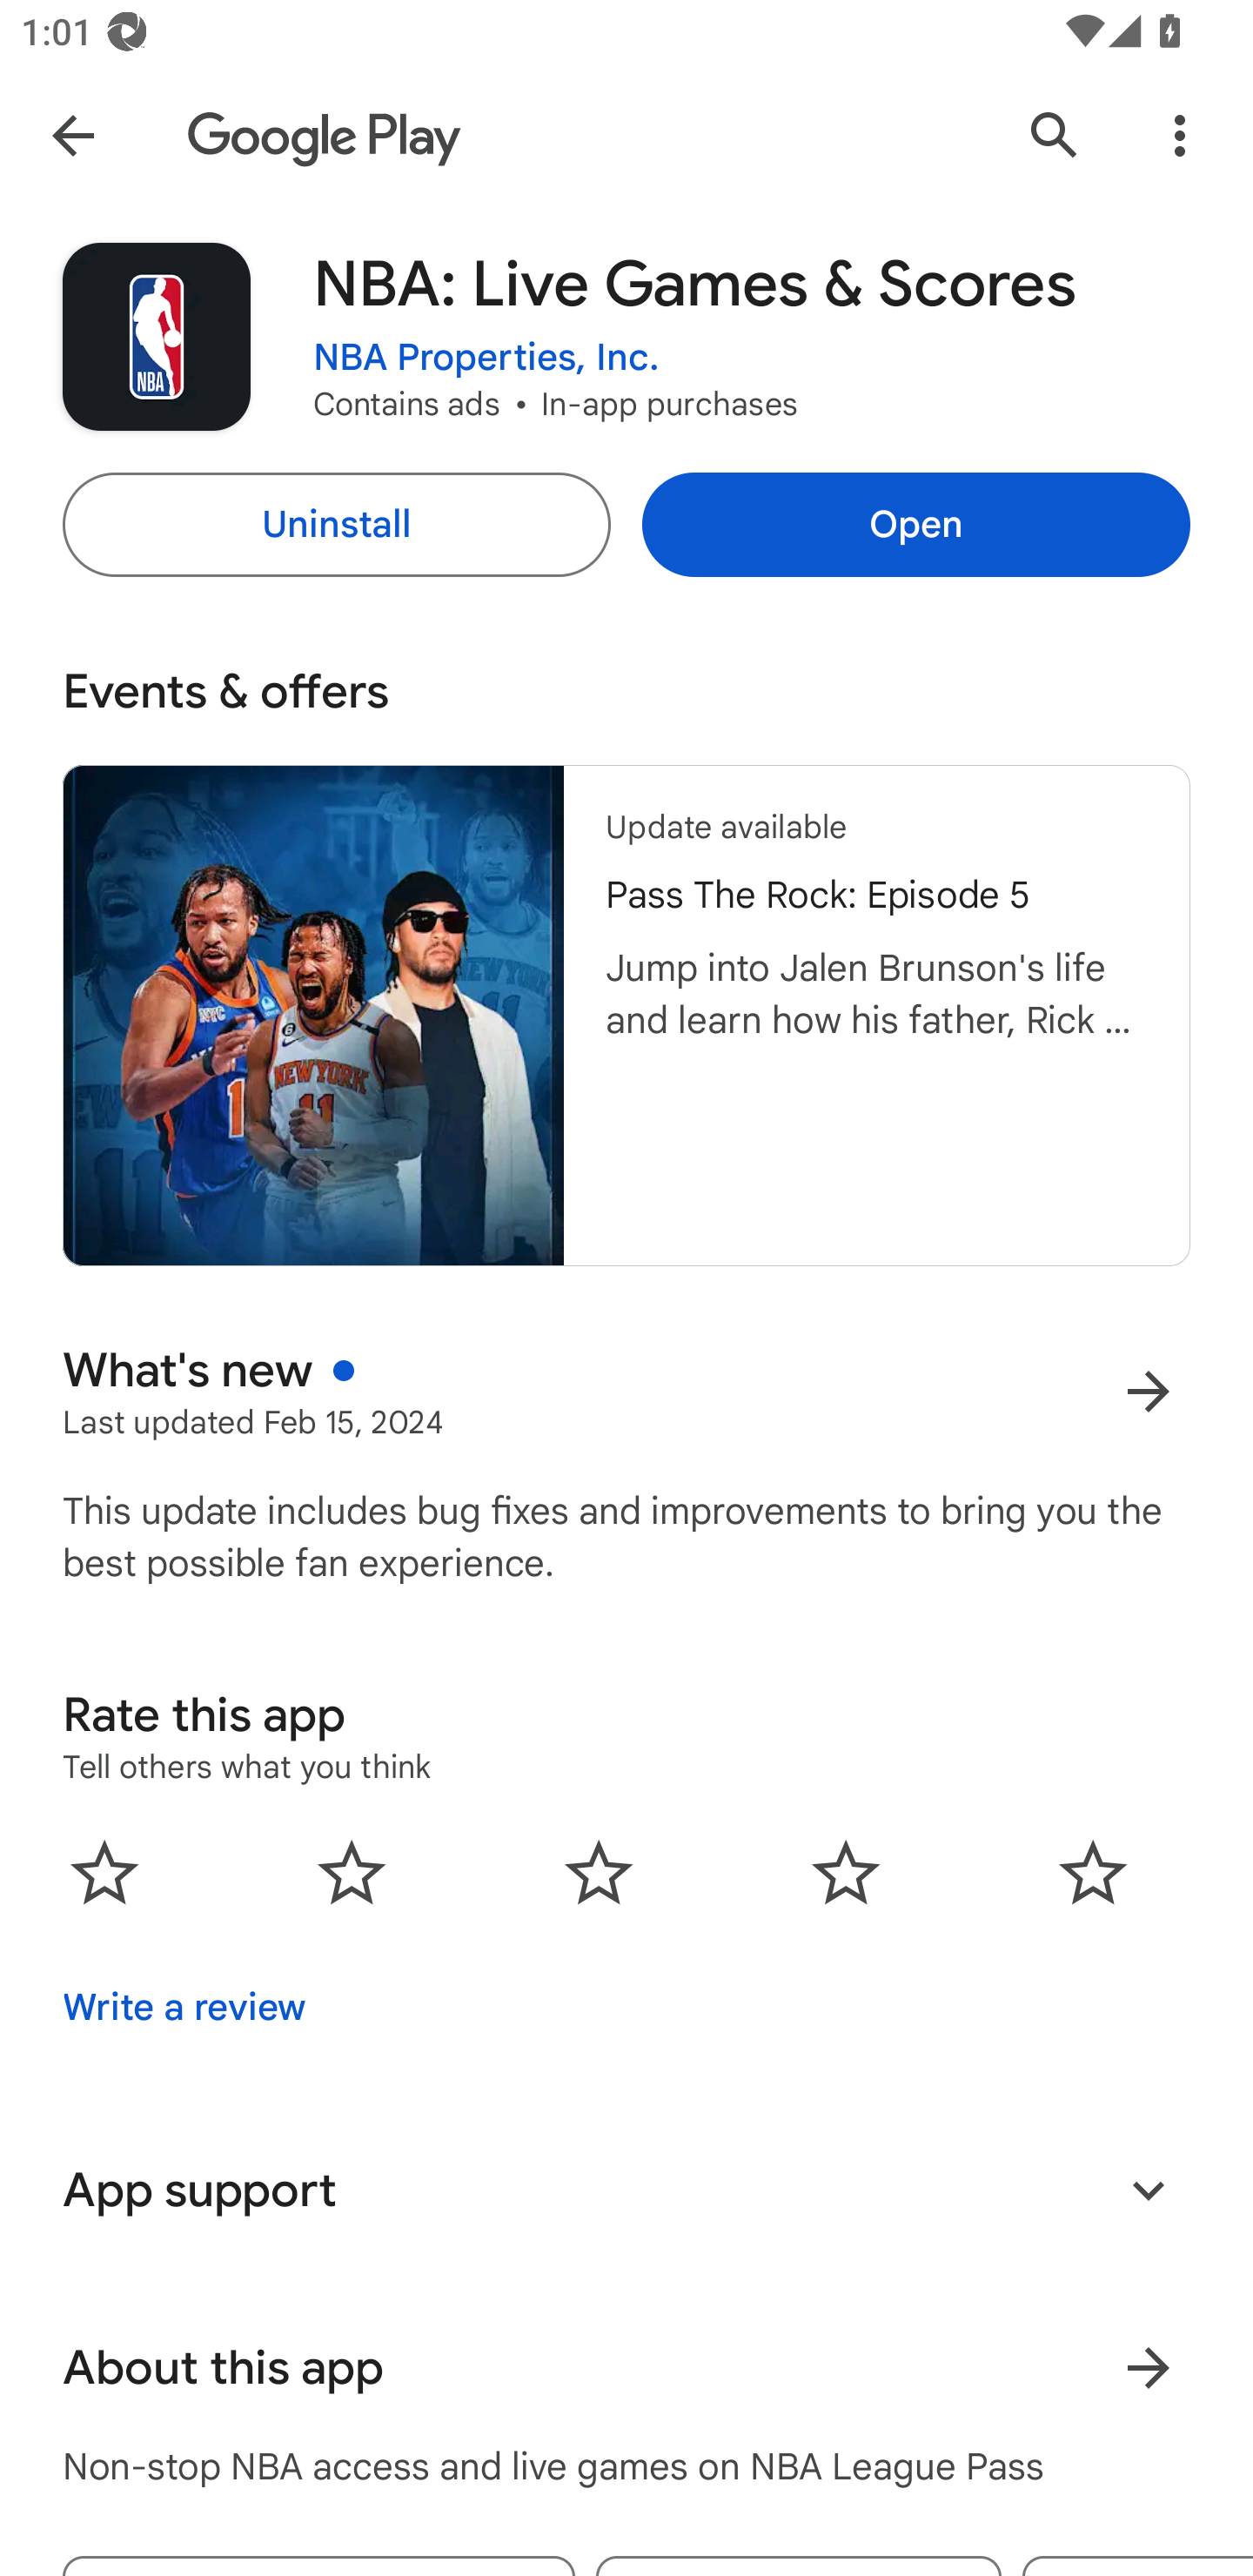  Describe the element at coordinates (1055, 134) in the screenshot. I see `Search Google Play` at that location.